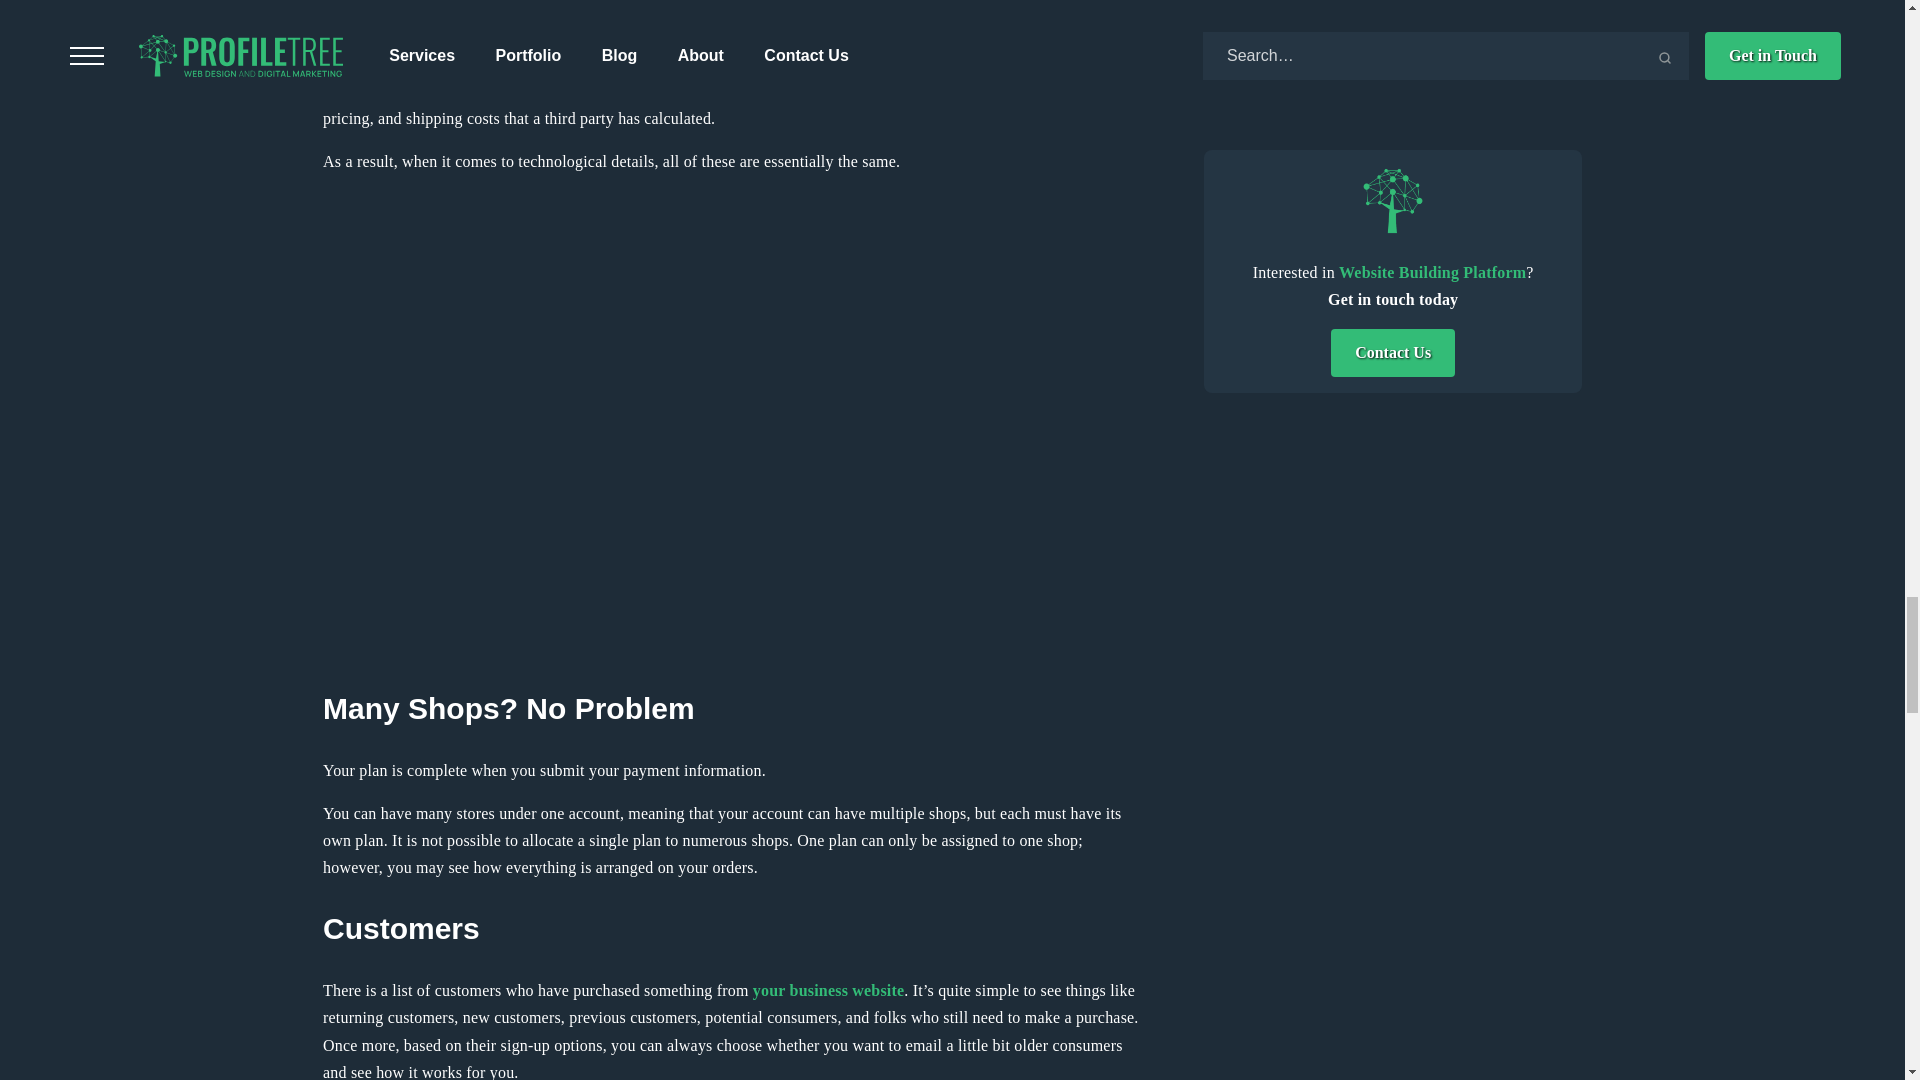  I want to click on your business website, so click(828, 990).